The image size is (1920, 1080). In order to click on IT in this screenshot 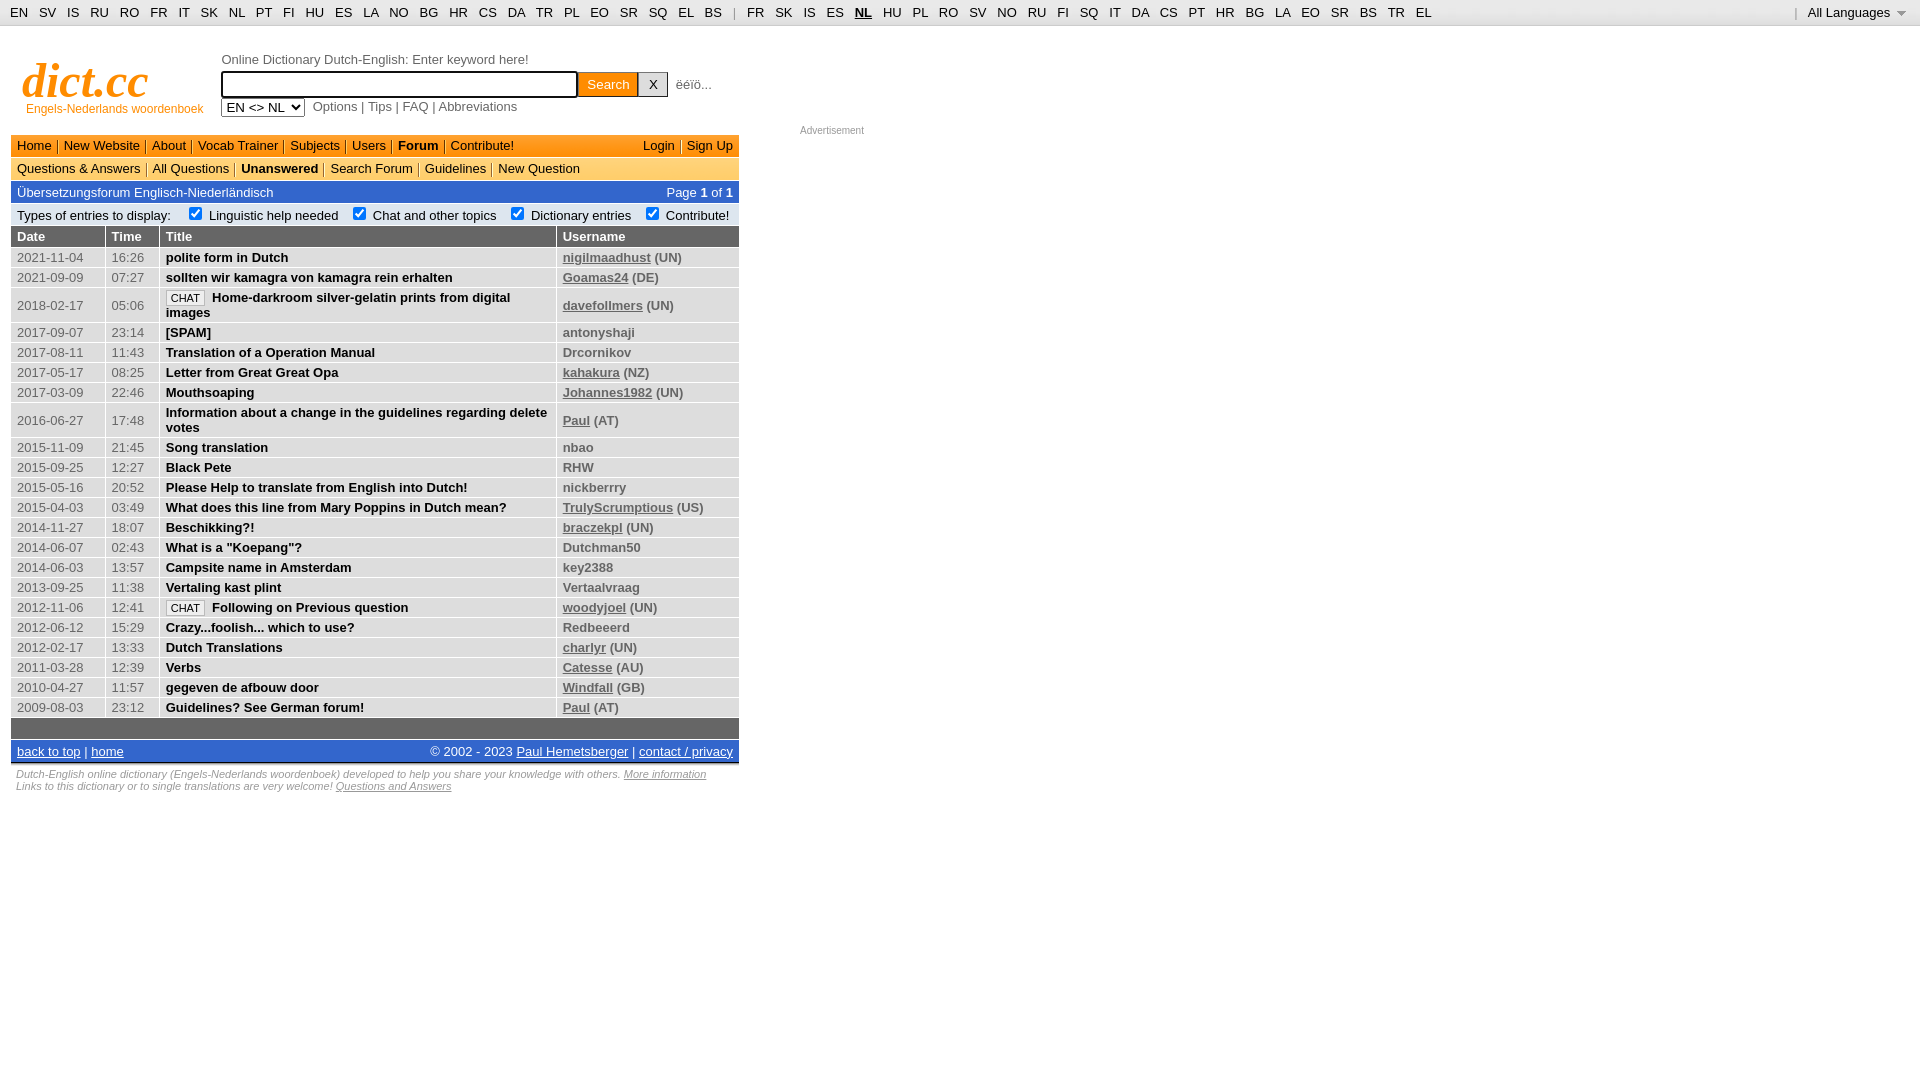, I will do `click(1114, 12)`.